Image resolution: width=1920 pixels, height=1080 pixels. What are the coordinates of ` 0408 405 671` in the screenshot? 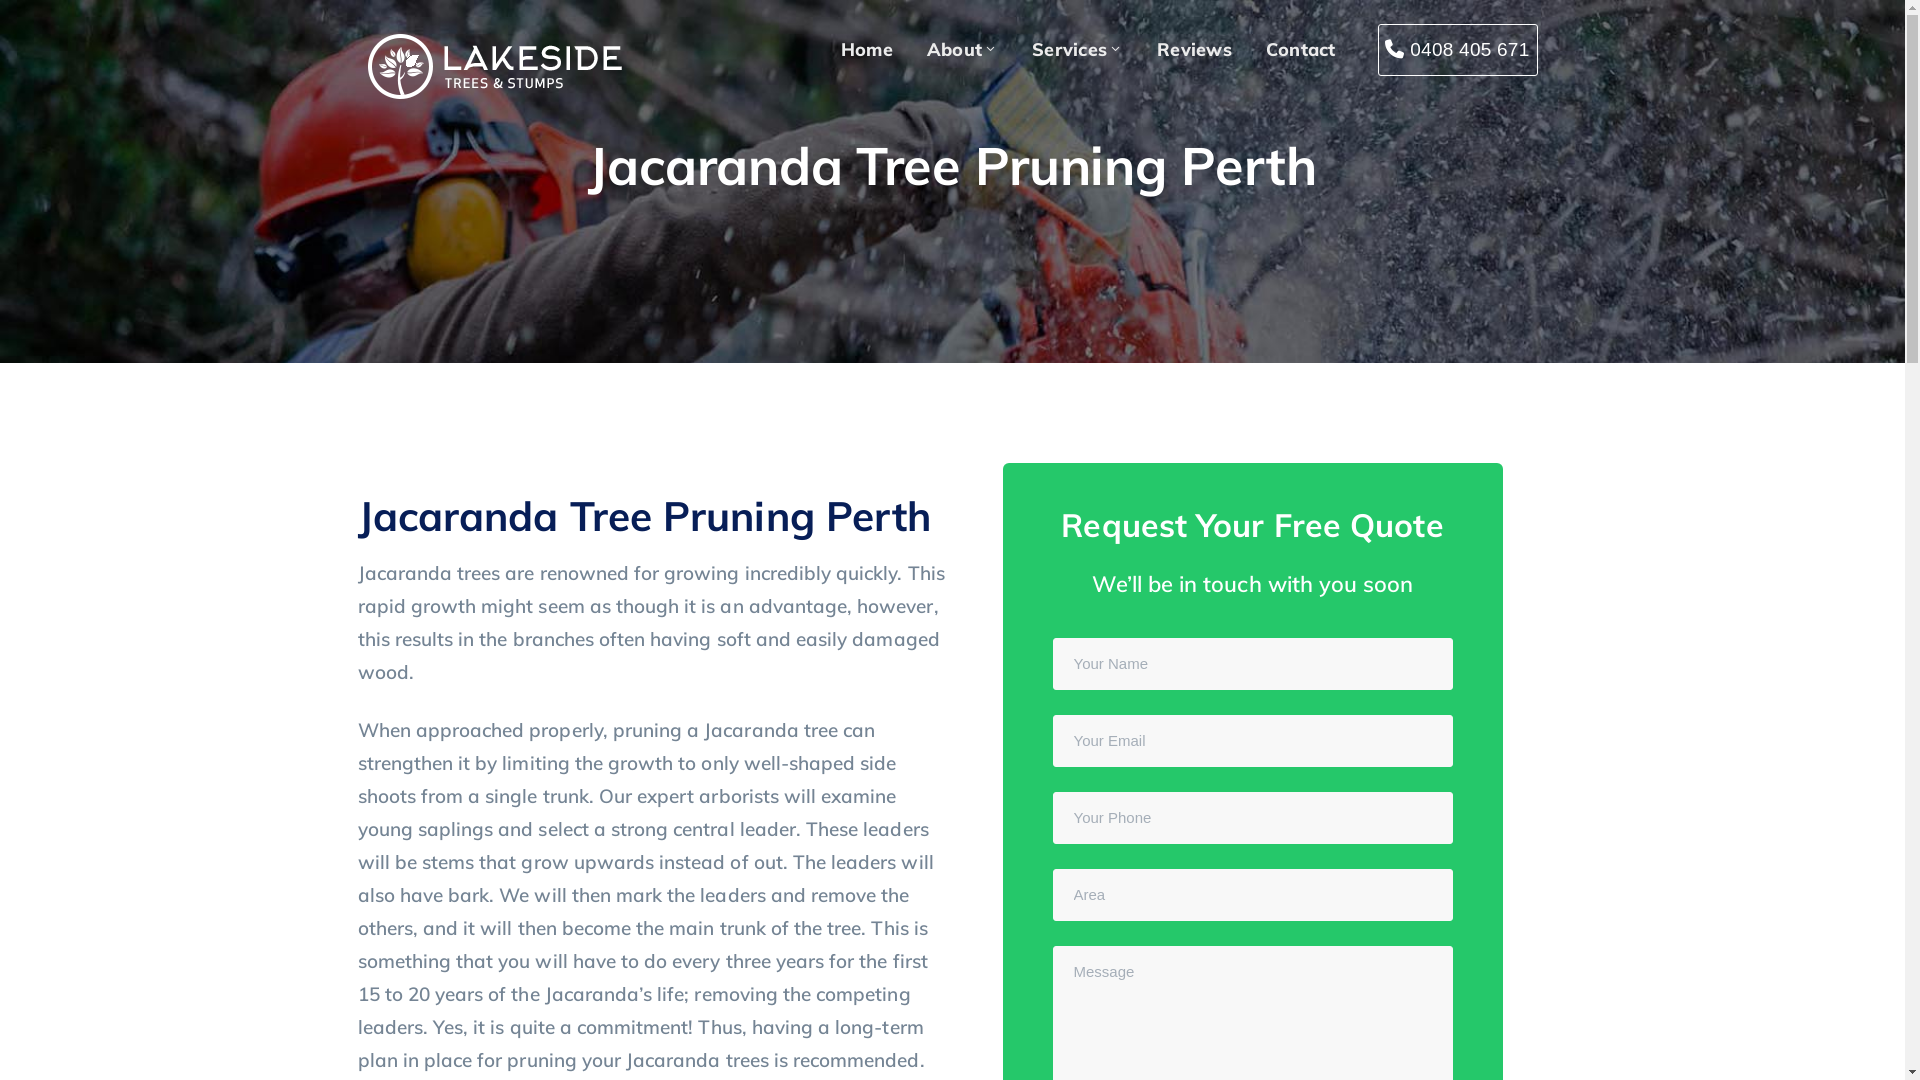 It's located at (1458, 50).